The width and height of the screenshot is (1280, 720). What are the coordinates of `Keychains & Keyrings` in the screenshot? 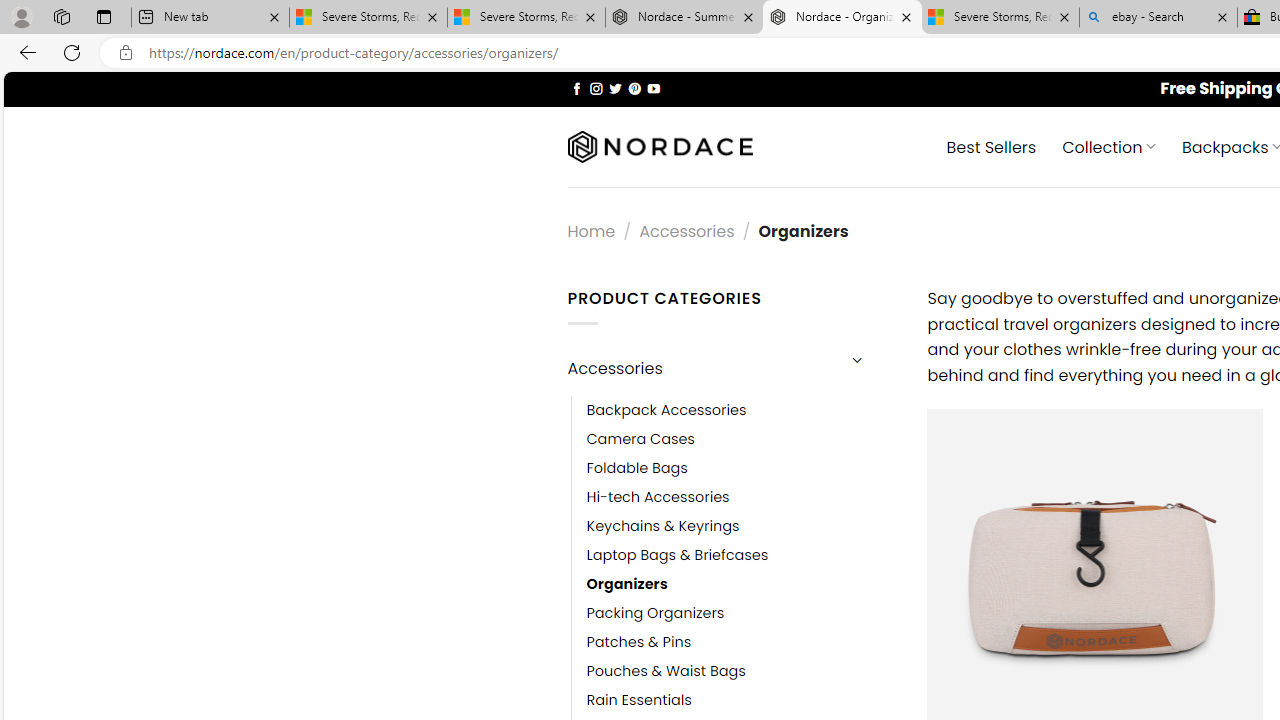 It's located at (742, 526).